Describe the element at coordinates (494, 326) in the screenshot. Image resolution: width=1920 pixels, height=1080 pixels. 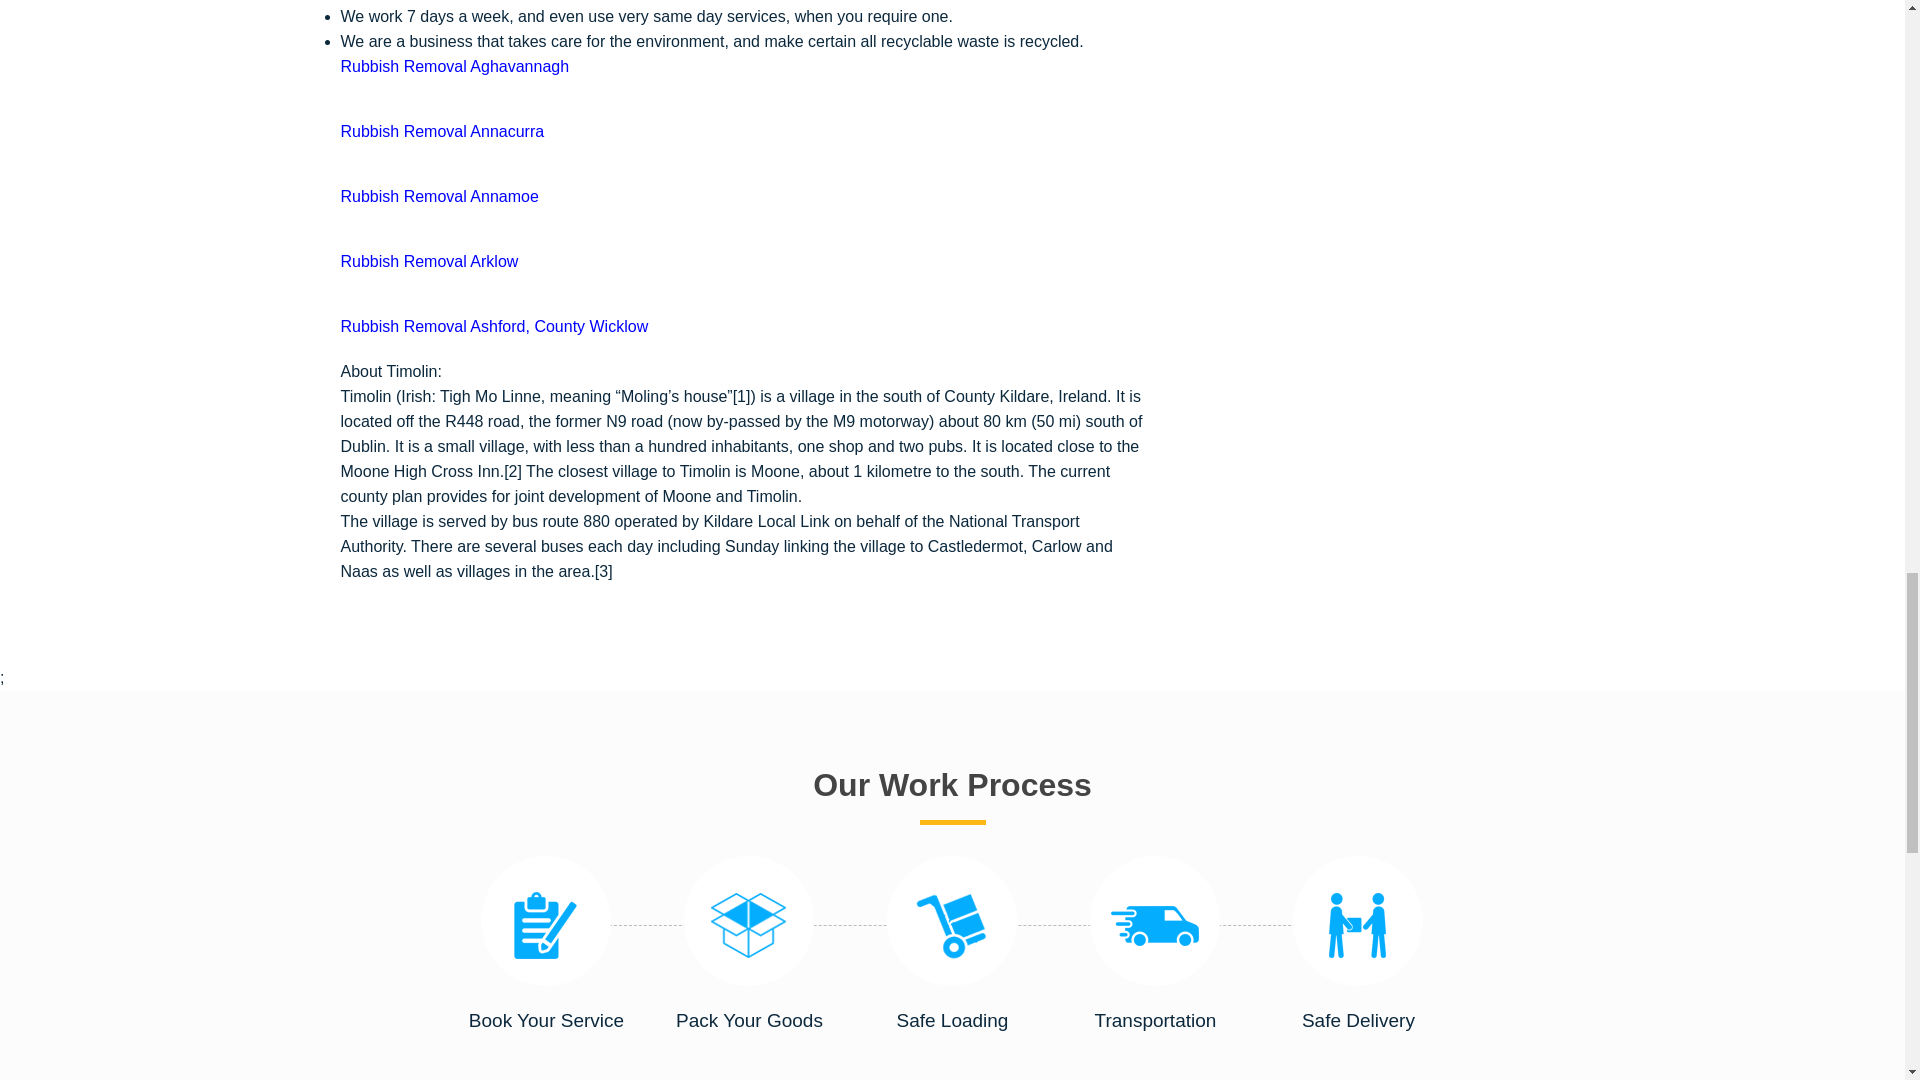
I see `Rubbish Removal Ashford, County Wicklow` at that location.